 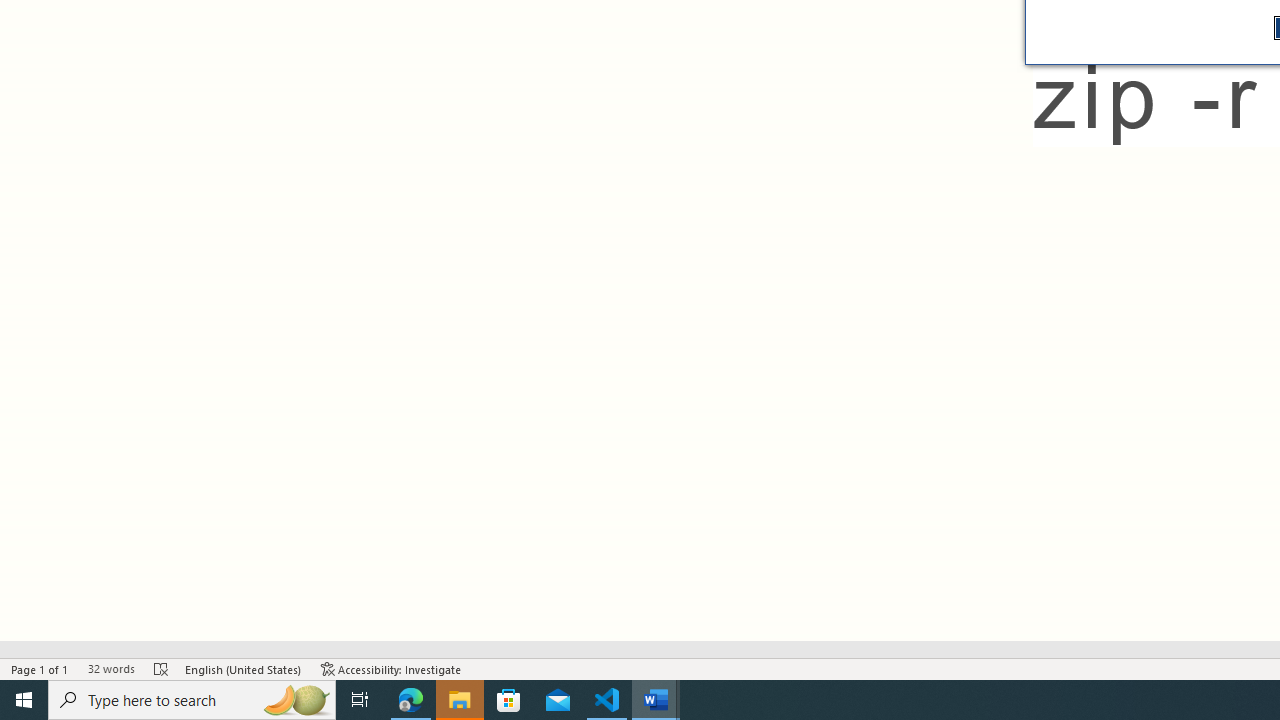 I want to click on Search highlights icon opens search home window, so click(x=296, y=700).